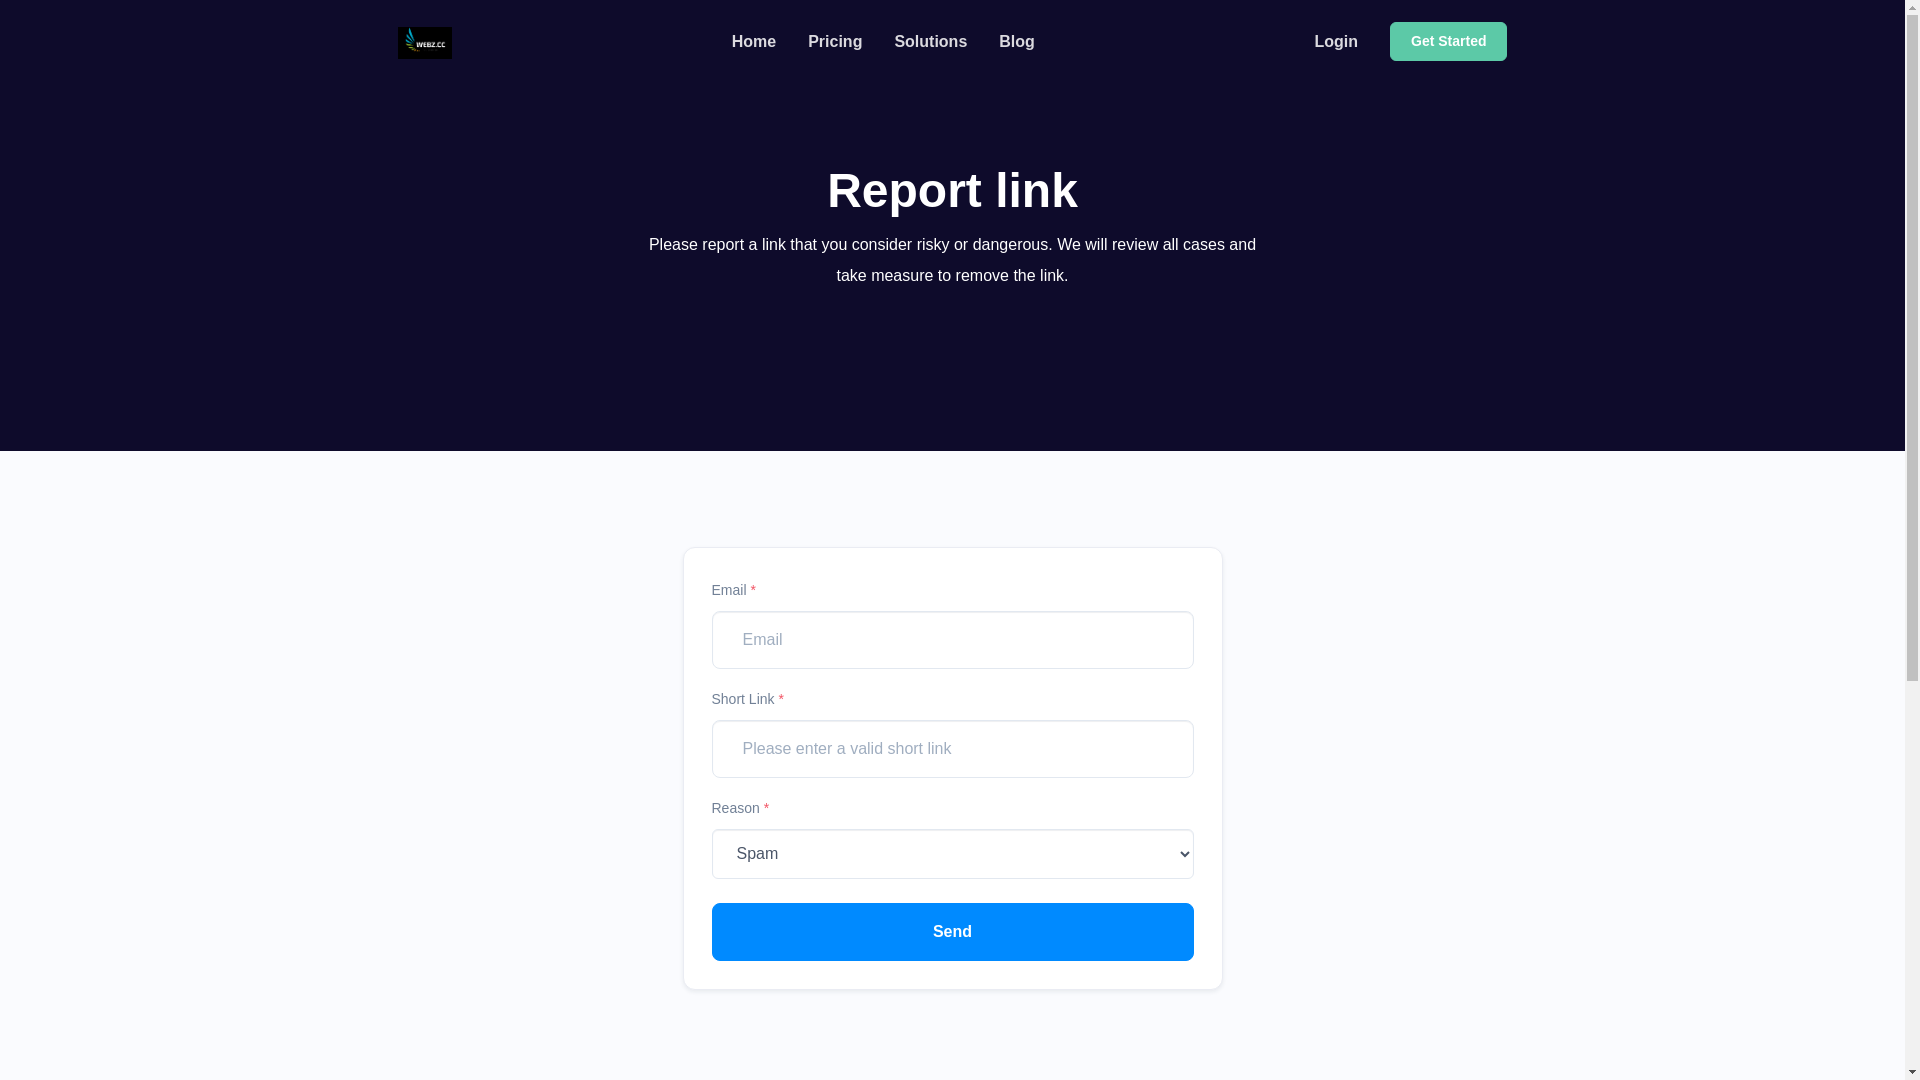 The height and width of the screenshot is (1080, 1920). What do you see at coordinates (1336, 42) in the screenshot?
I see `Login` at bounding box center [1336, 42].